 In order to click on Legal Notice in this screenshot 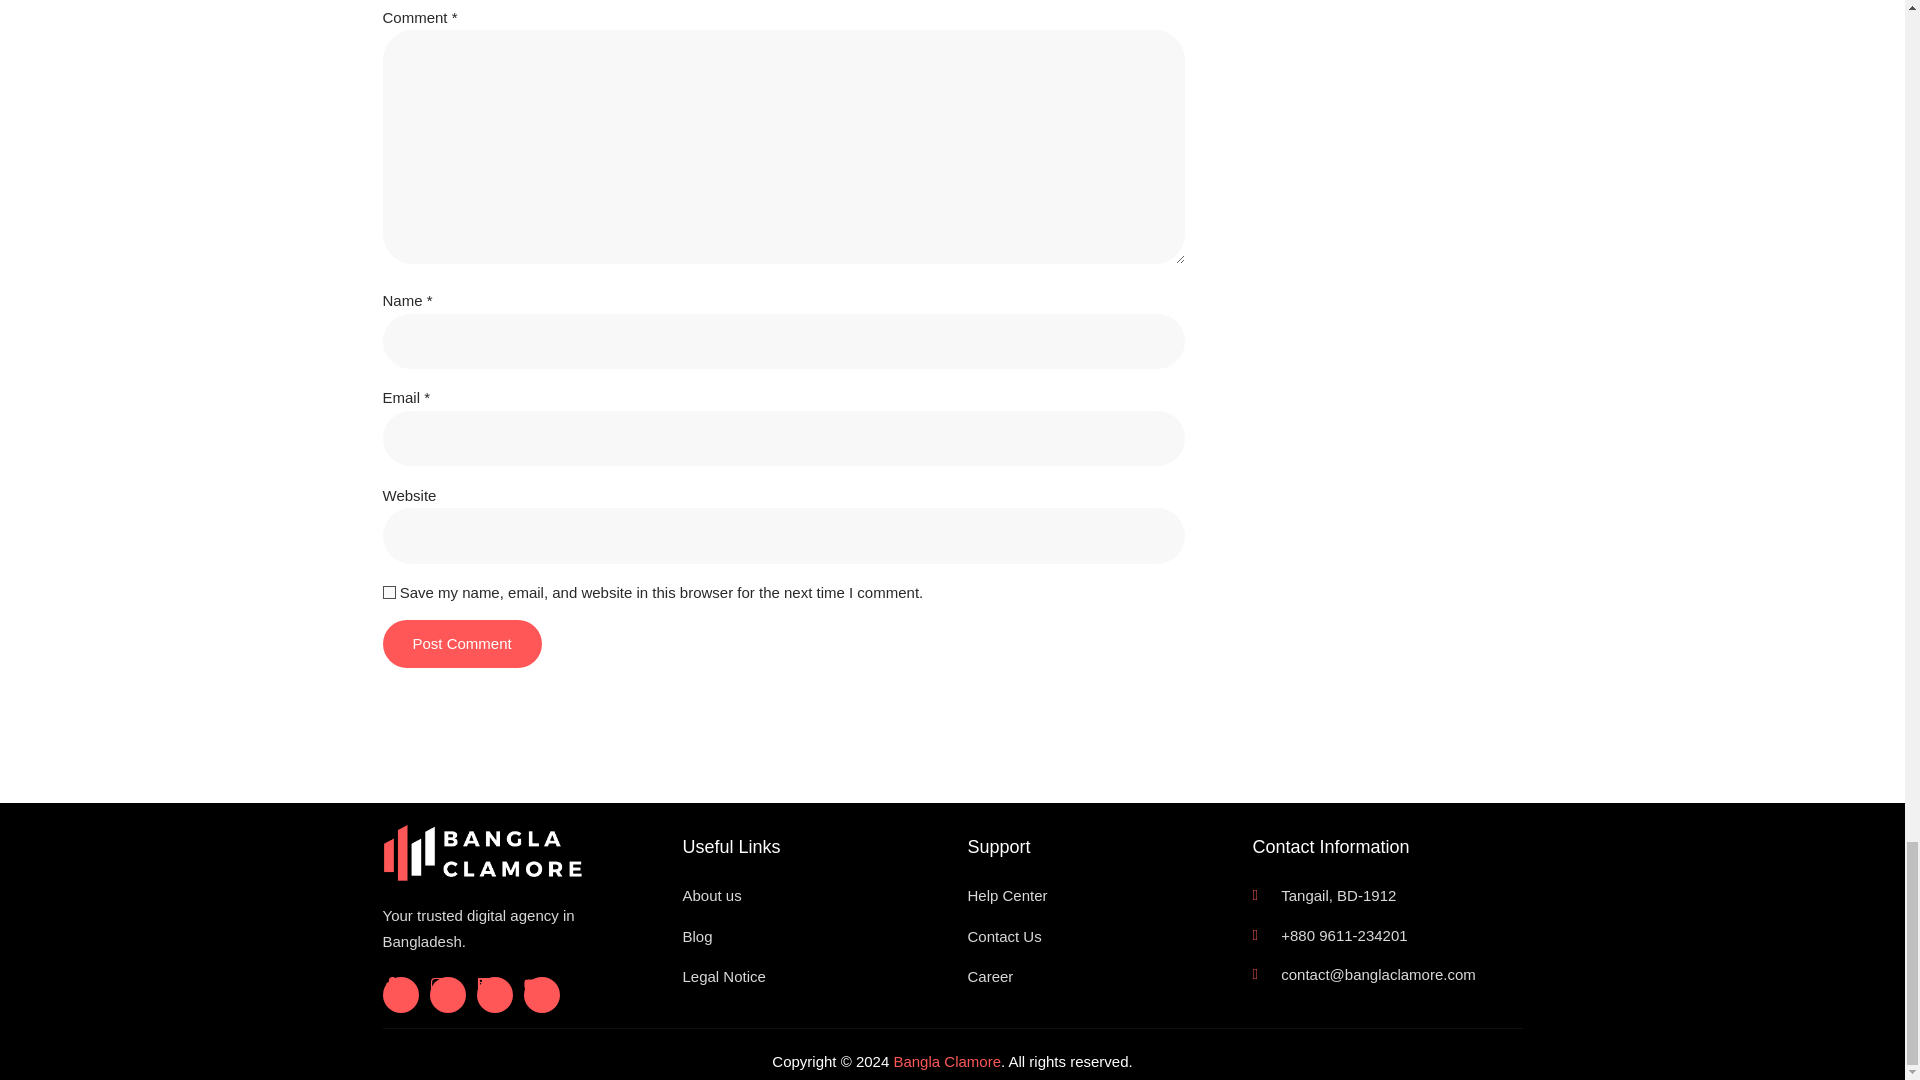, I will do `click(796, 977)`.